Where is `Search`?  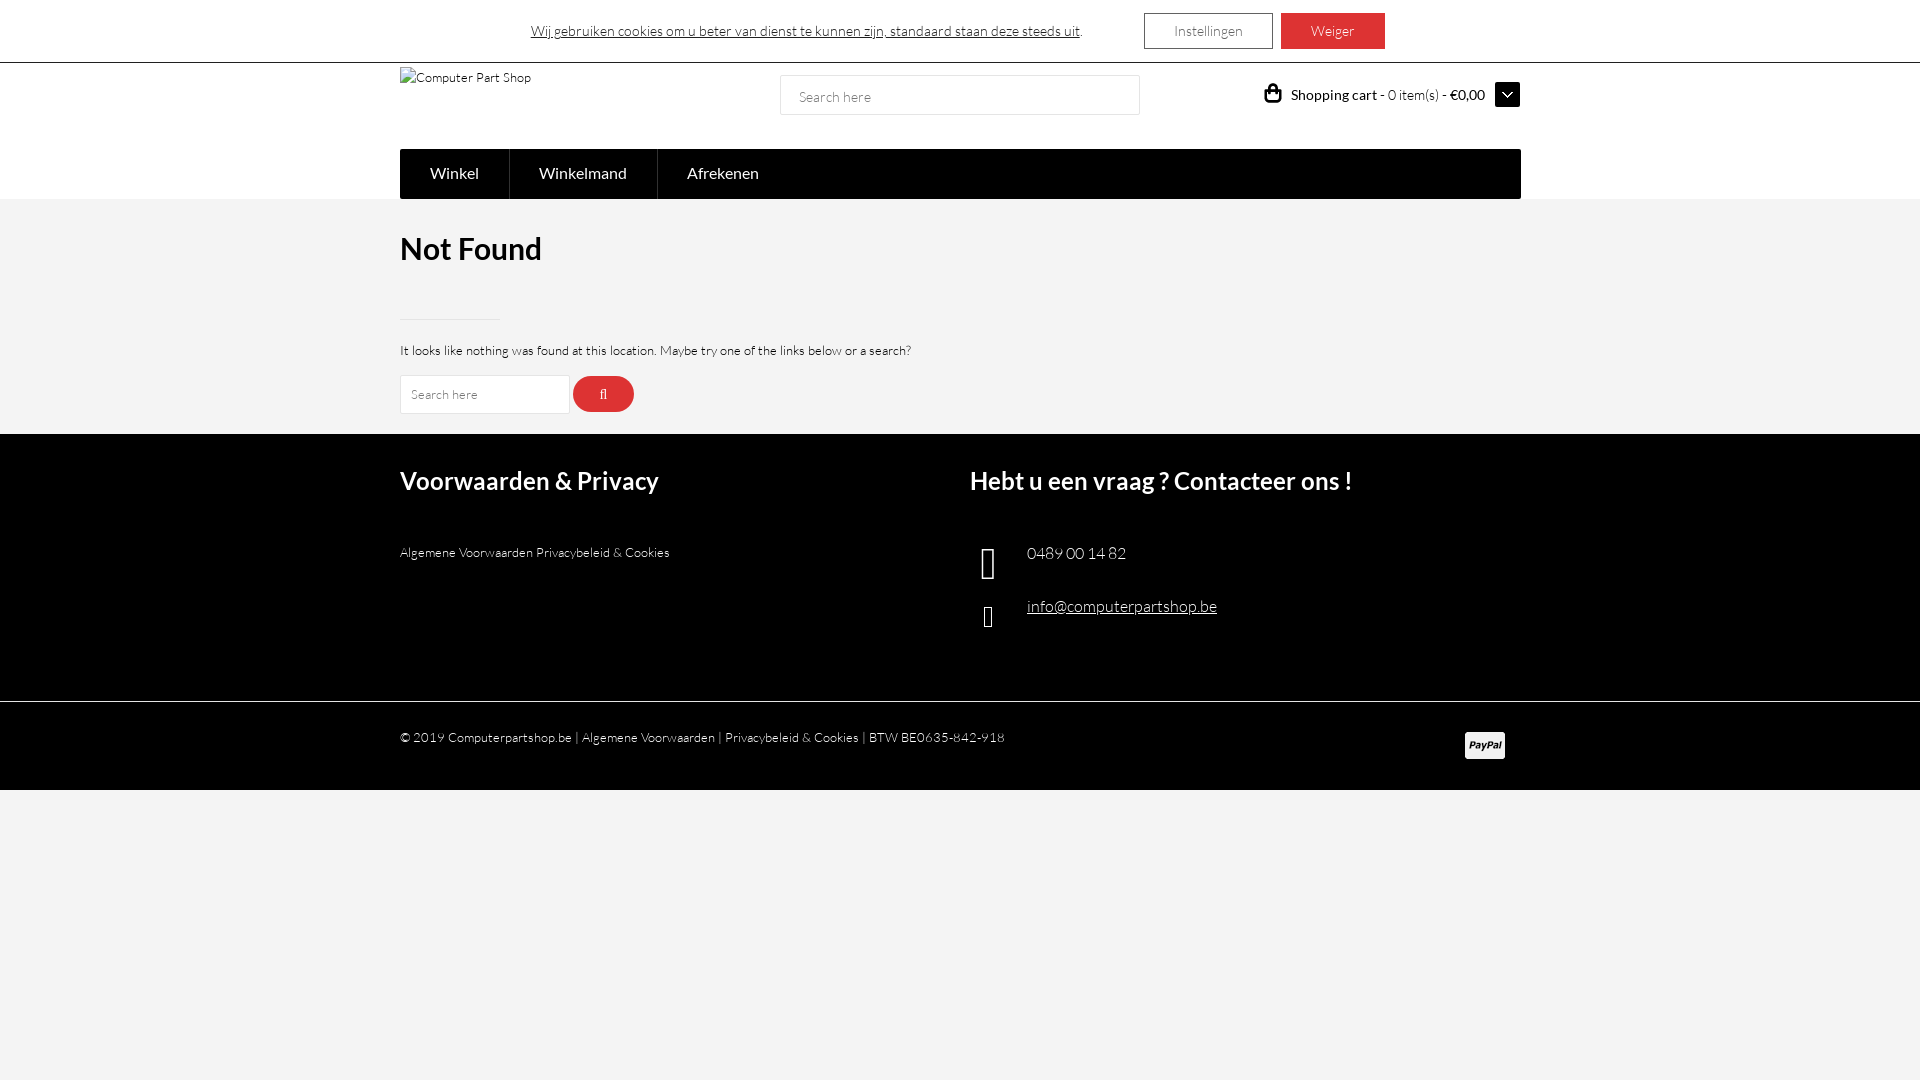 Search is located at coordinates (1118, 96).